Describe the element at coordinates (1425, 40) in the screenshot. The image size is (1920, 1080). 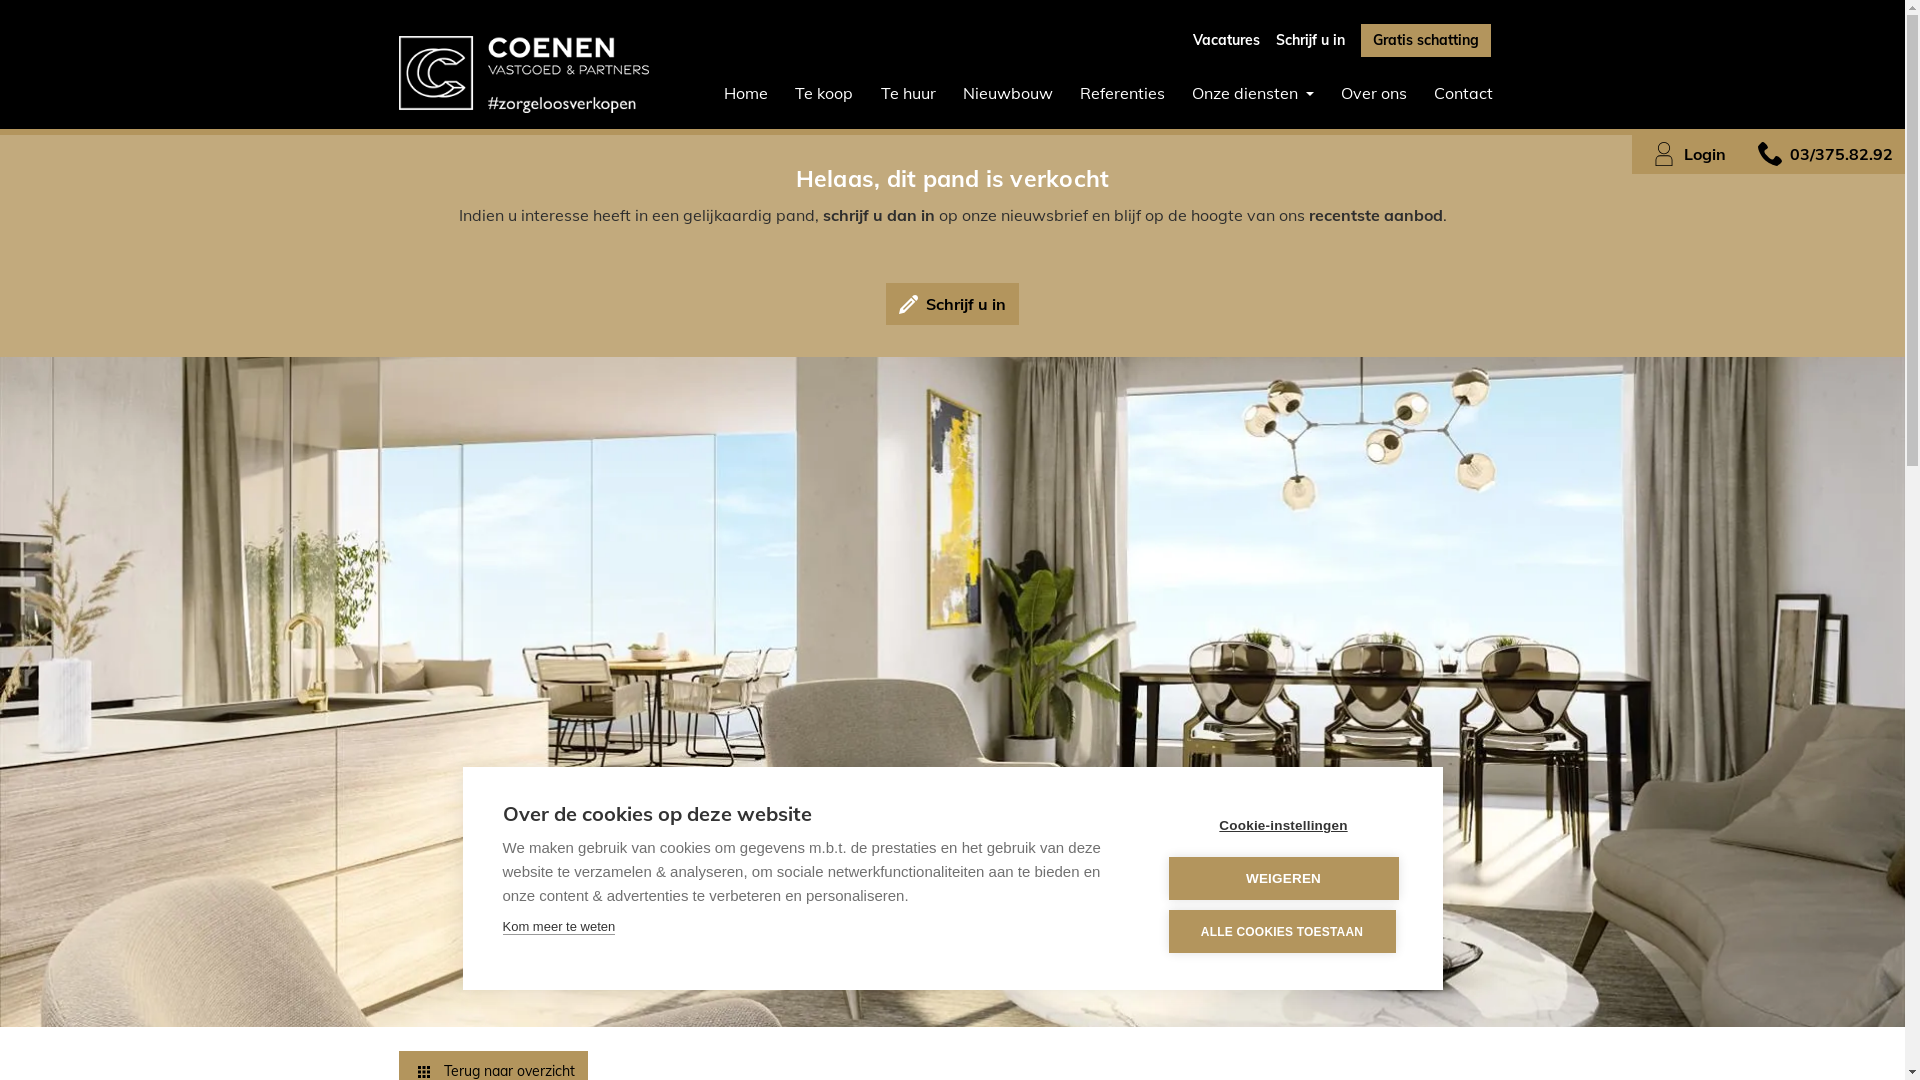
I see `Gratis schatting` at that location.